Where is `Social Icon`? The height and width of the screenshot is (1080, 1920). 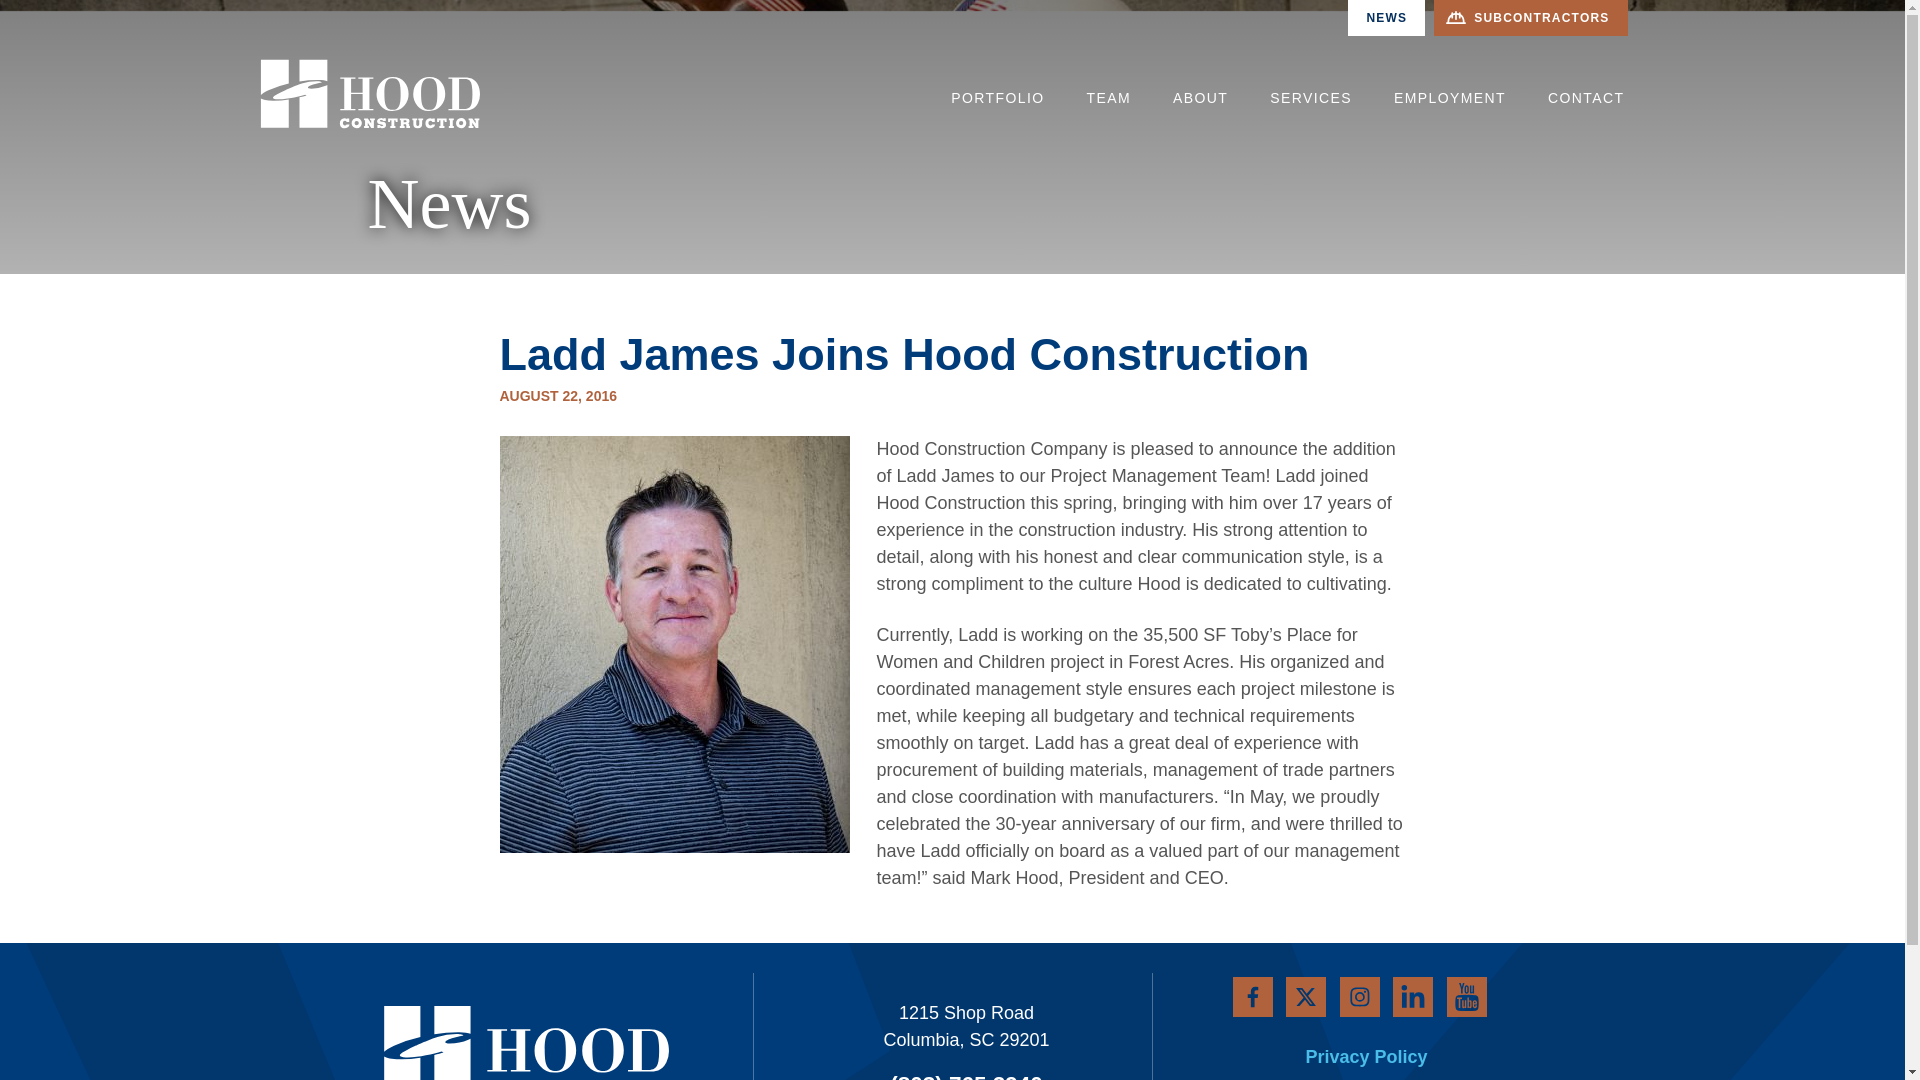
Social Icon is located at coordinates (1329, 992).